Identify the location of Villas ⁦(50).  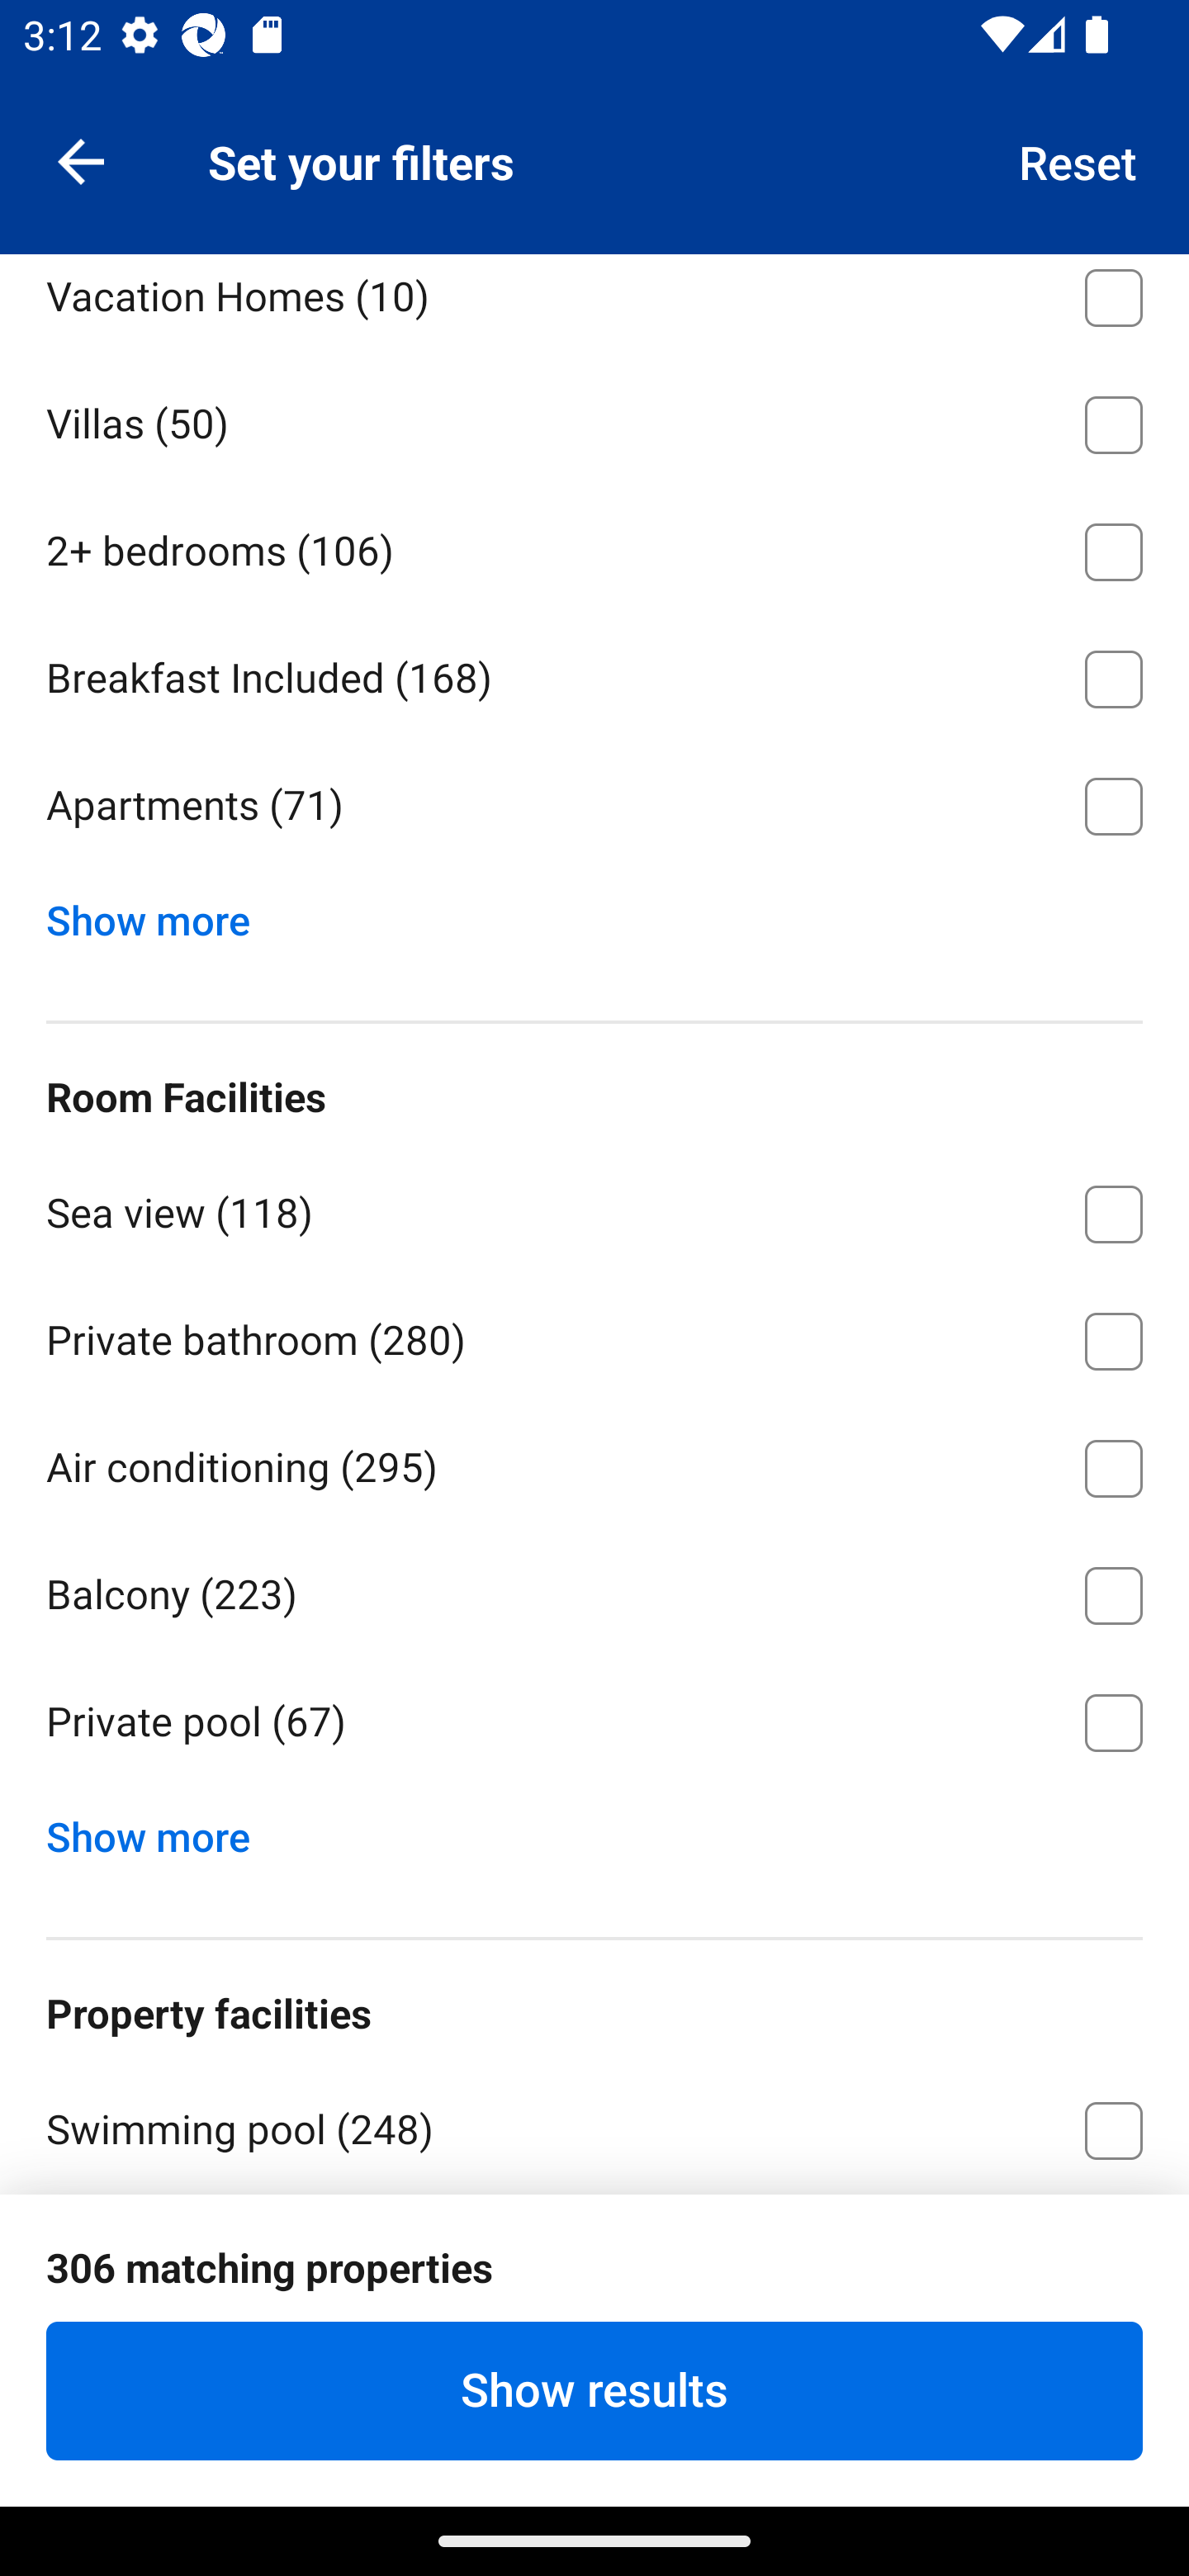
(594, 419).